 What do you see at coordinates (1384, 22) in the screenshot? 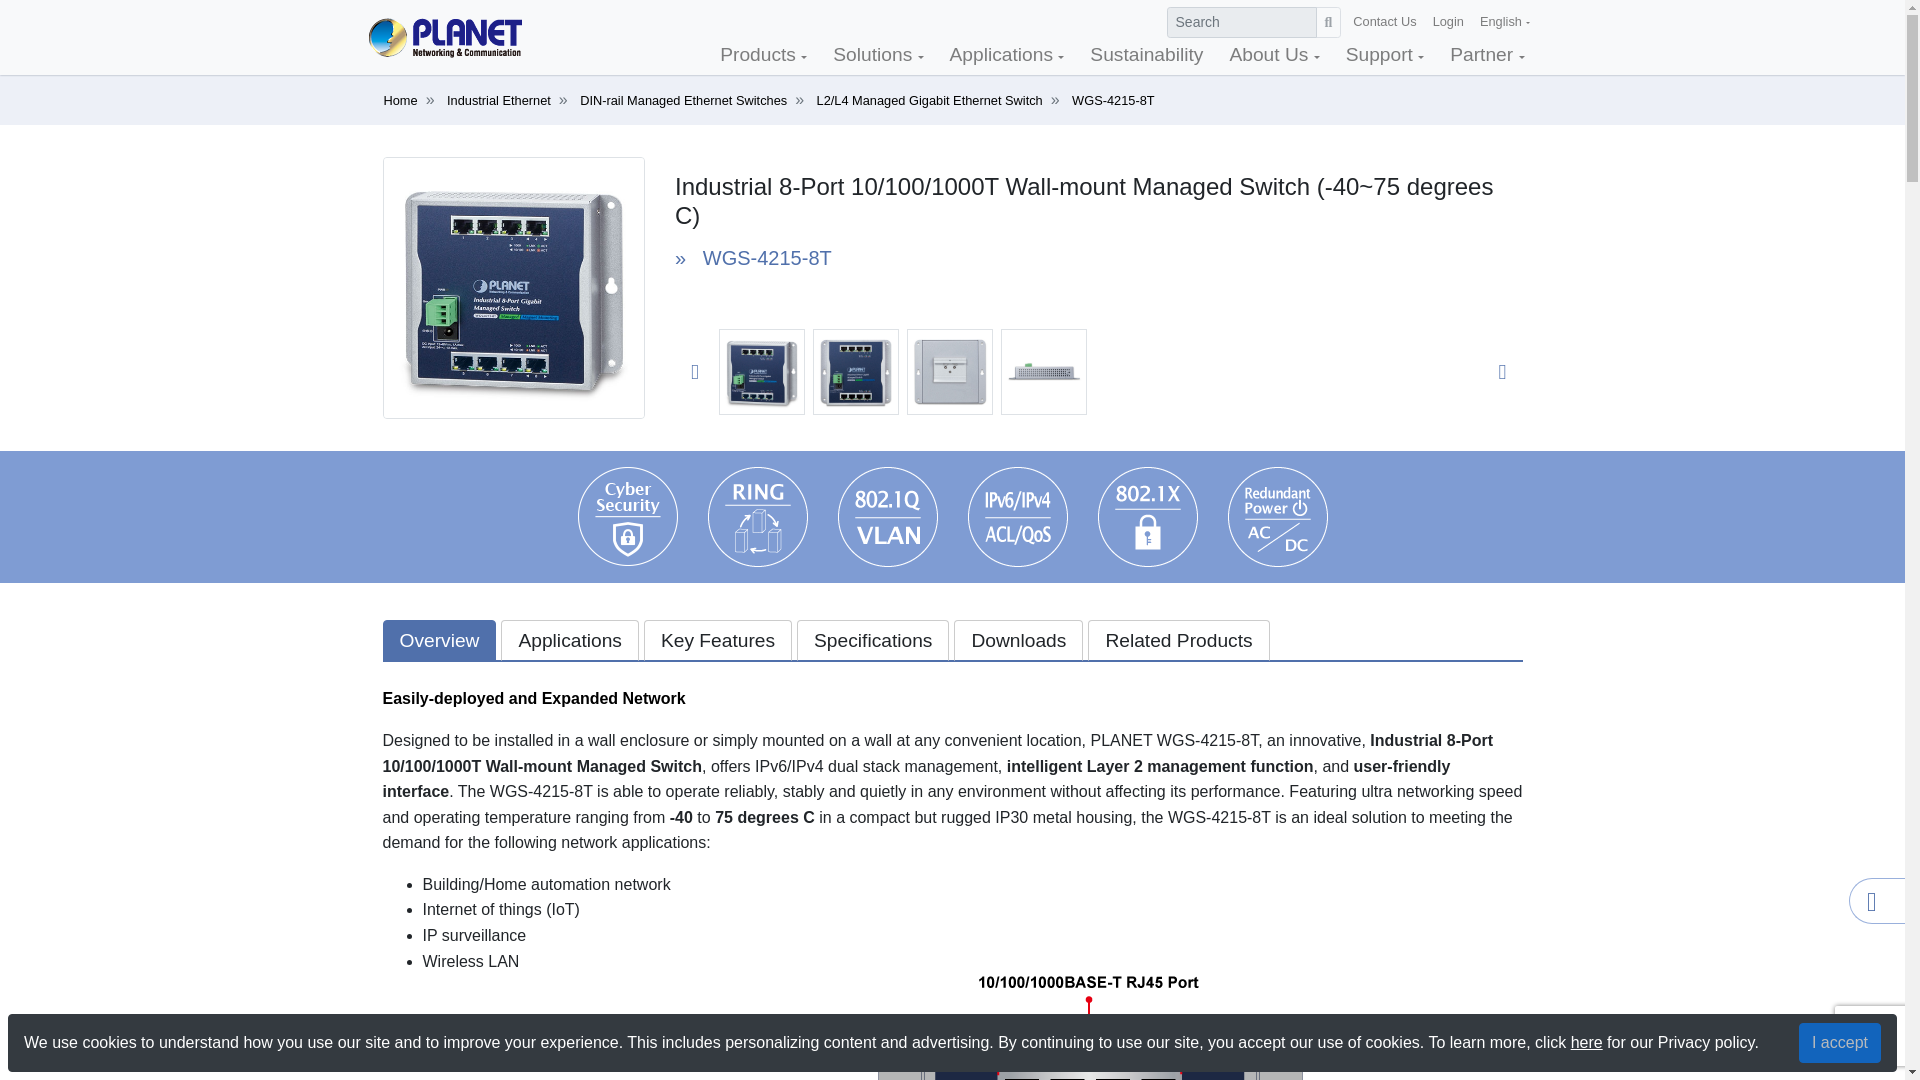
I see `Contact Us` at bounding box center [1384, 22].